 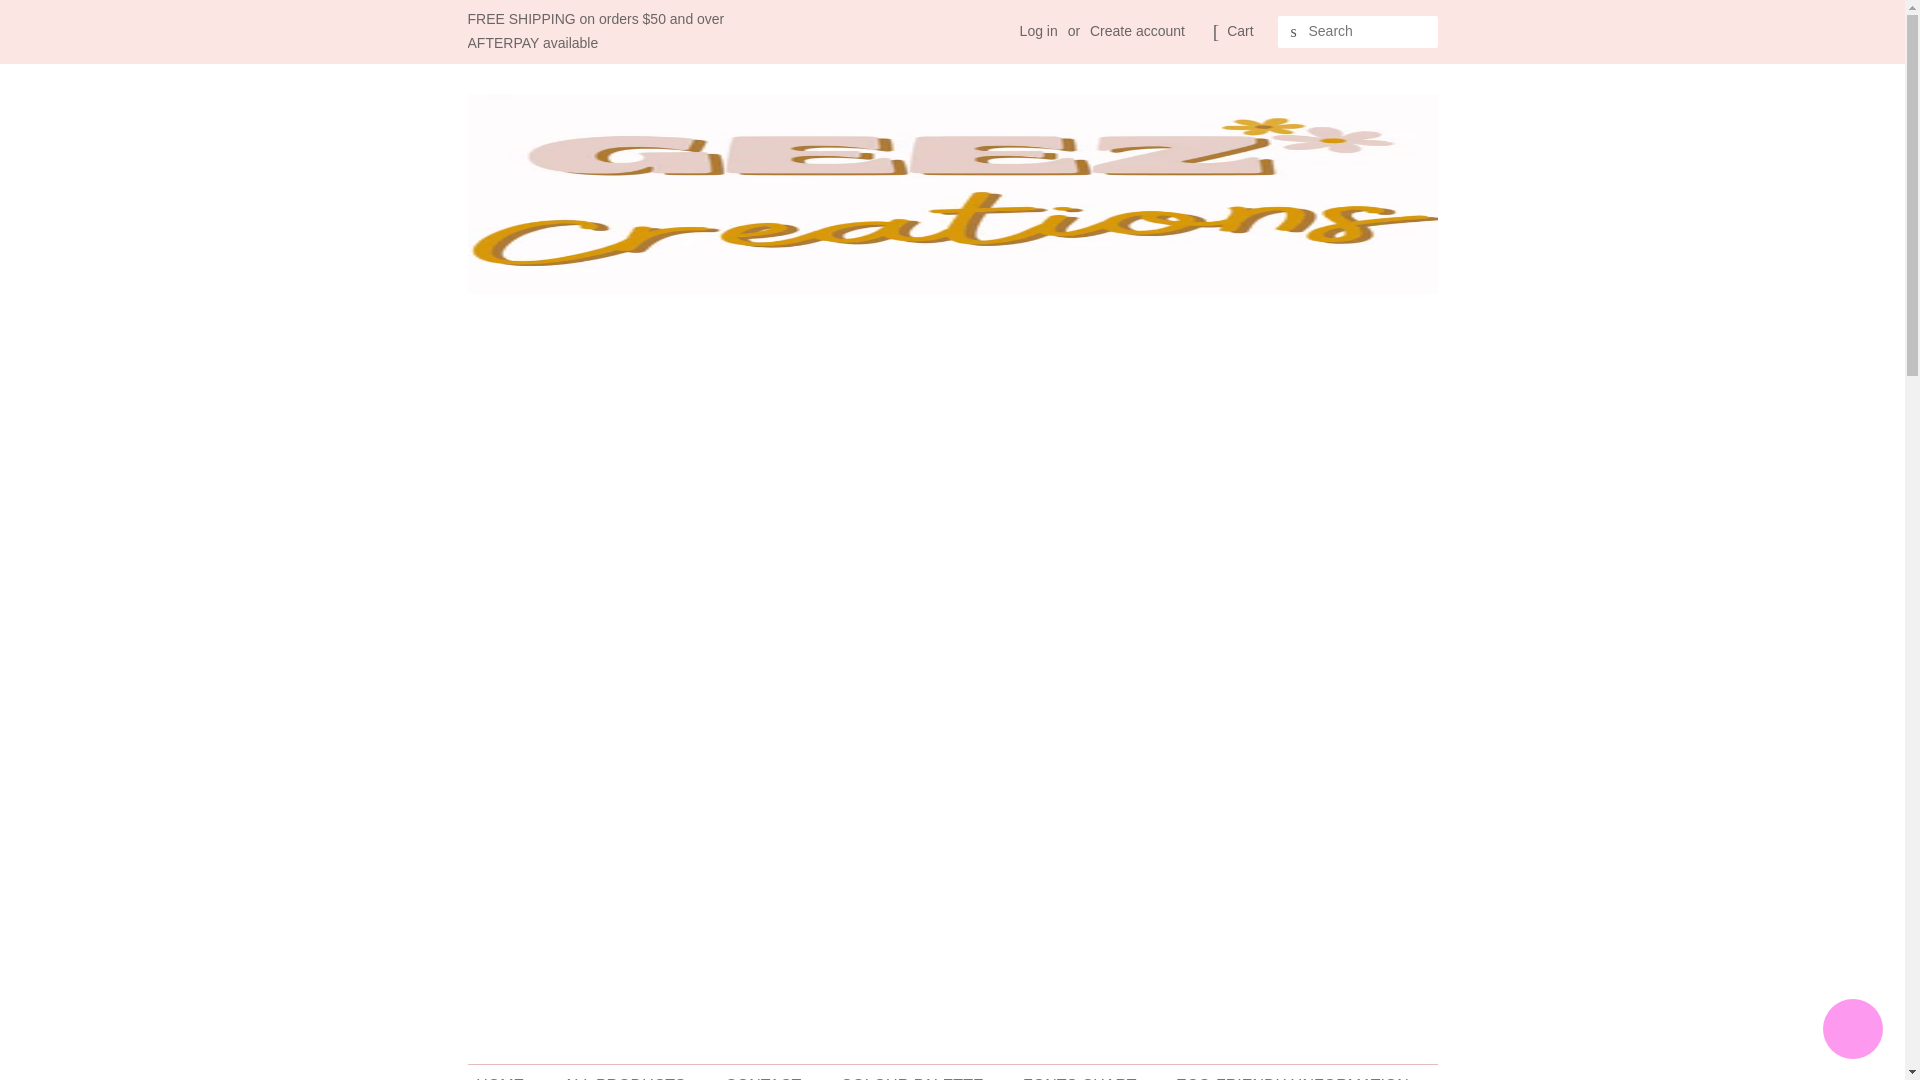 What do you see at coordinates (1240, 32) in the screenshot?
I see `Cart` at bounding box center [1240, 32].